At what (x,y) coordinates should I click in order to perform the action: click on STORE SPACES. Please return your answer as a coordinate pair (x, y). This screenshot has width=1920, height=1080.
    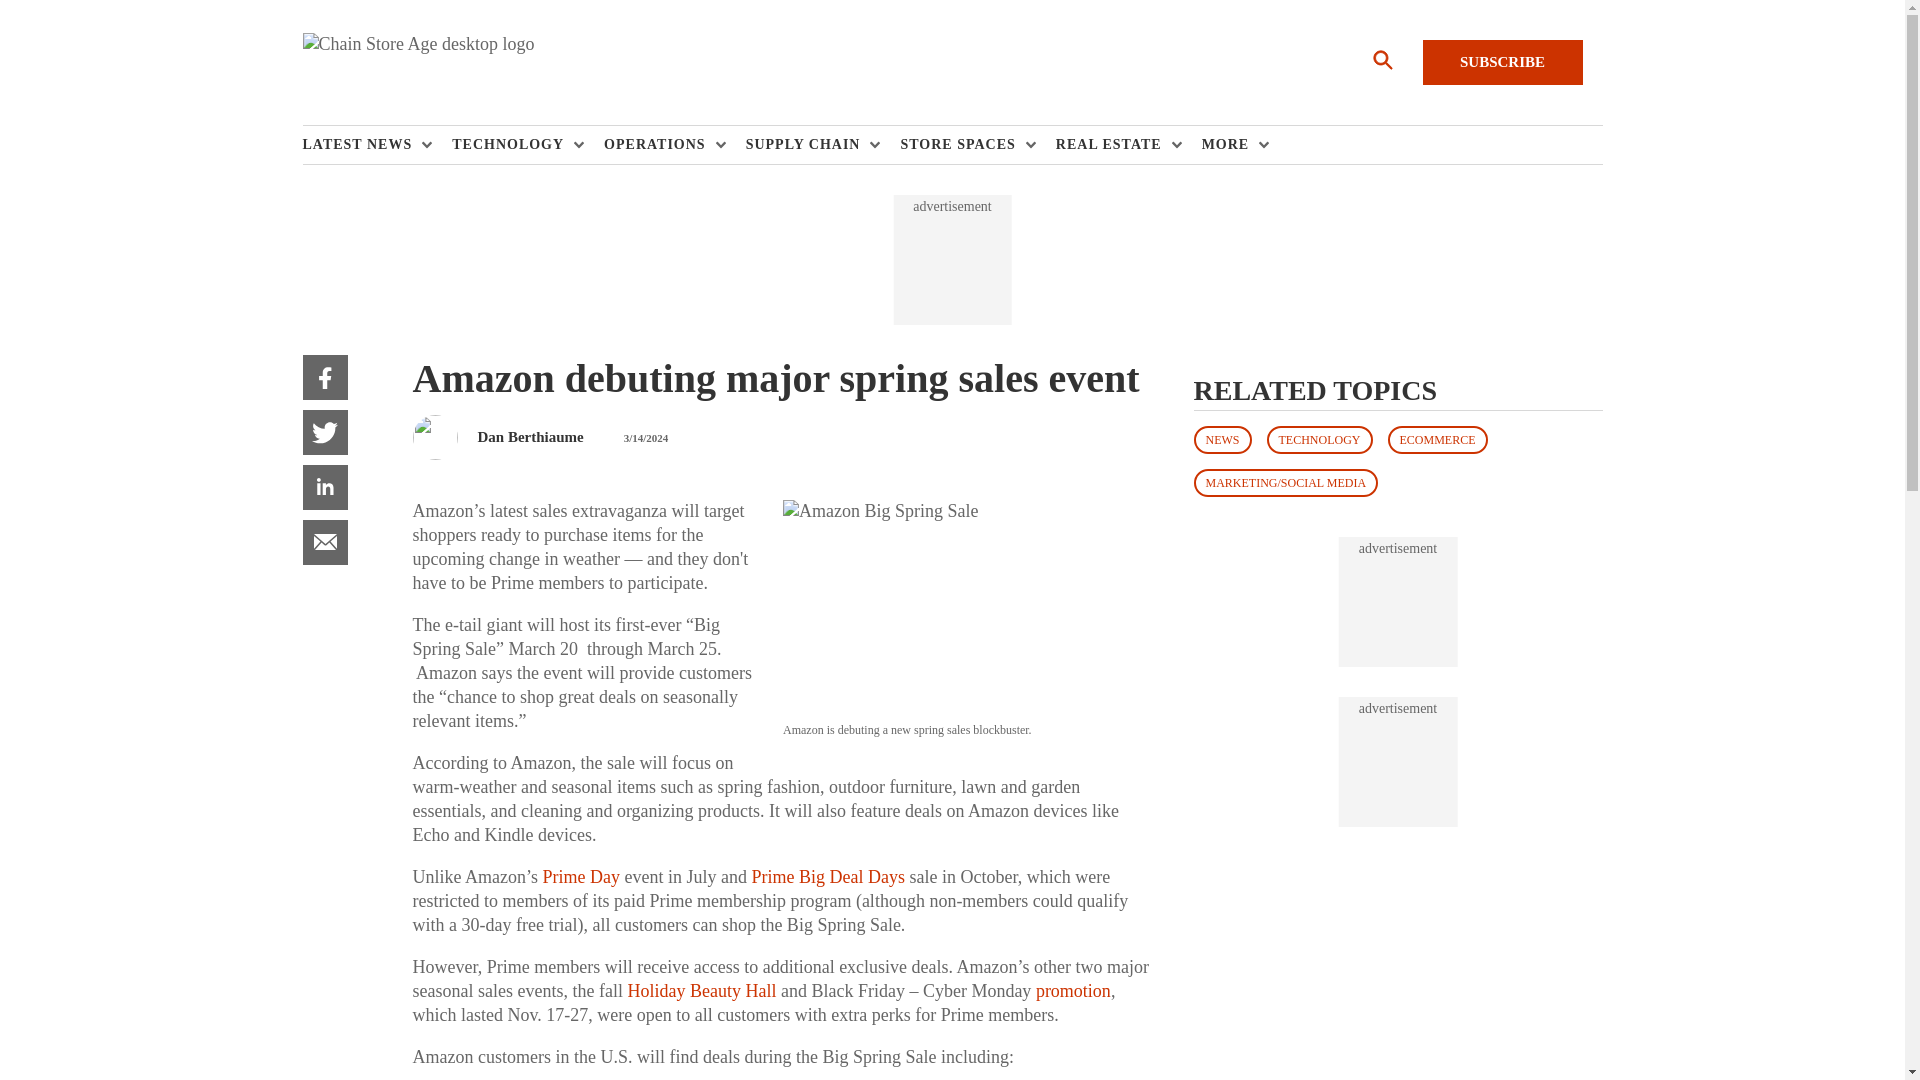
    Looking at the image, I should click on (962, 145).